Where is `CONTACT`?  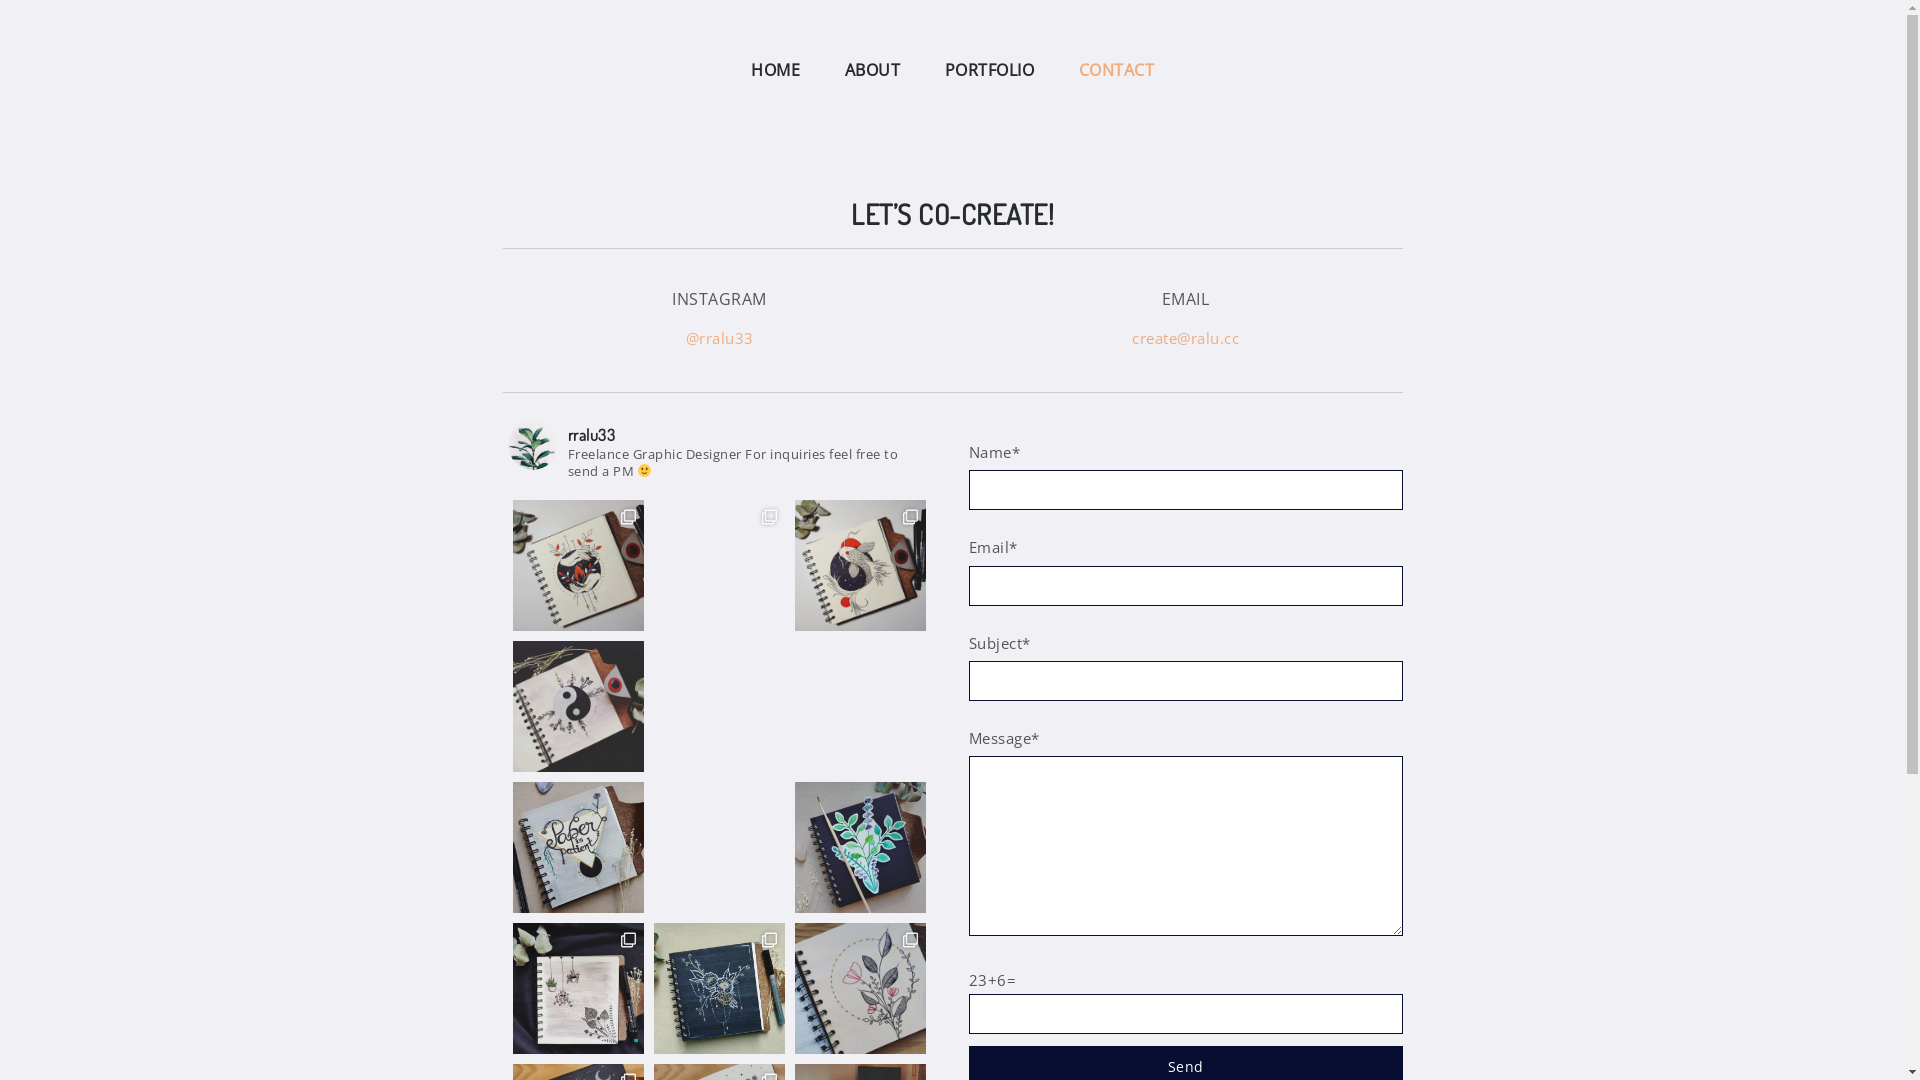
CONTACT is located at coordinates (1116, 70).